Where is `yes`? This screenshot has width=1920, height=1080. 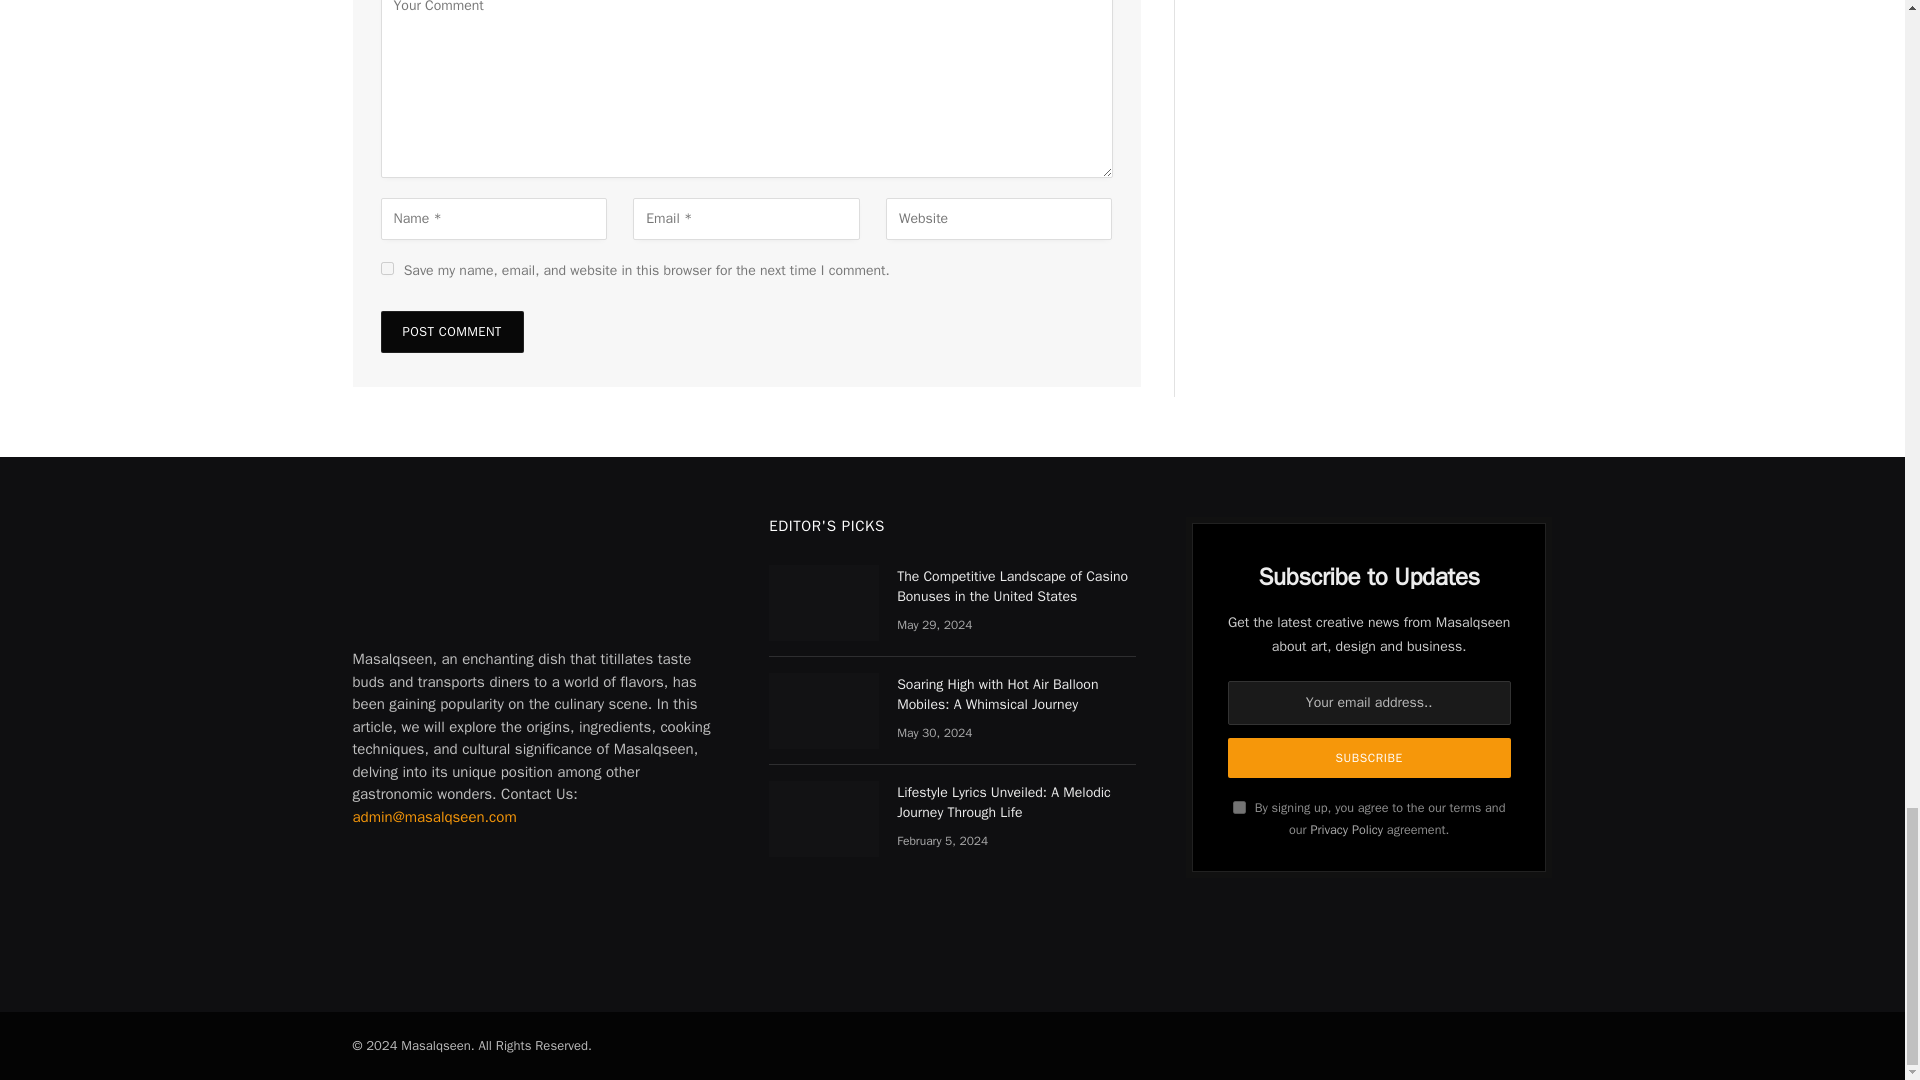 yes is located at coordinates (386, 268).